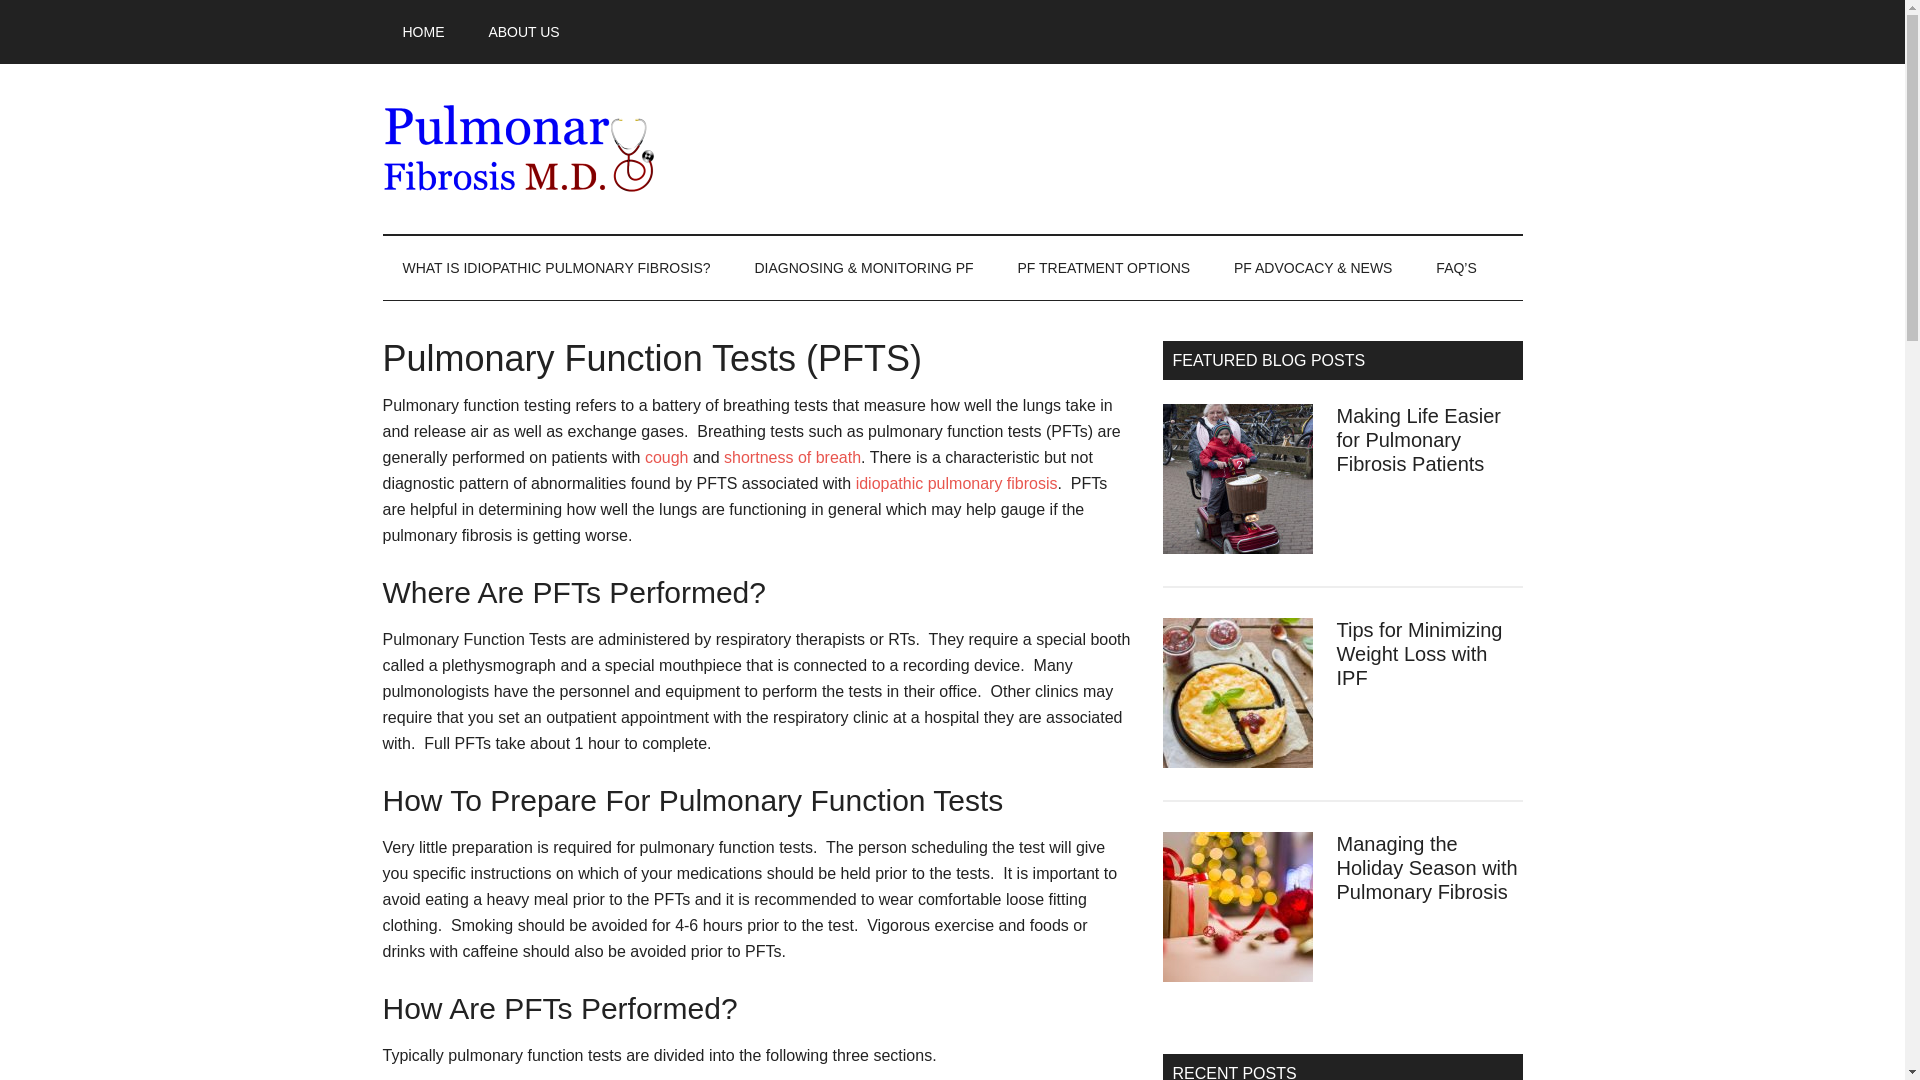  What do you see at coordinates (572, 148) in the screenshot?
I see `Idiopathic Pulmonary Fibrosis` at bounding box center [572, 148].